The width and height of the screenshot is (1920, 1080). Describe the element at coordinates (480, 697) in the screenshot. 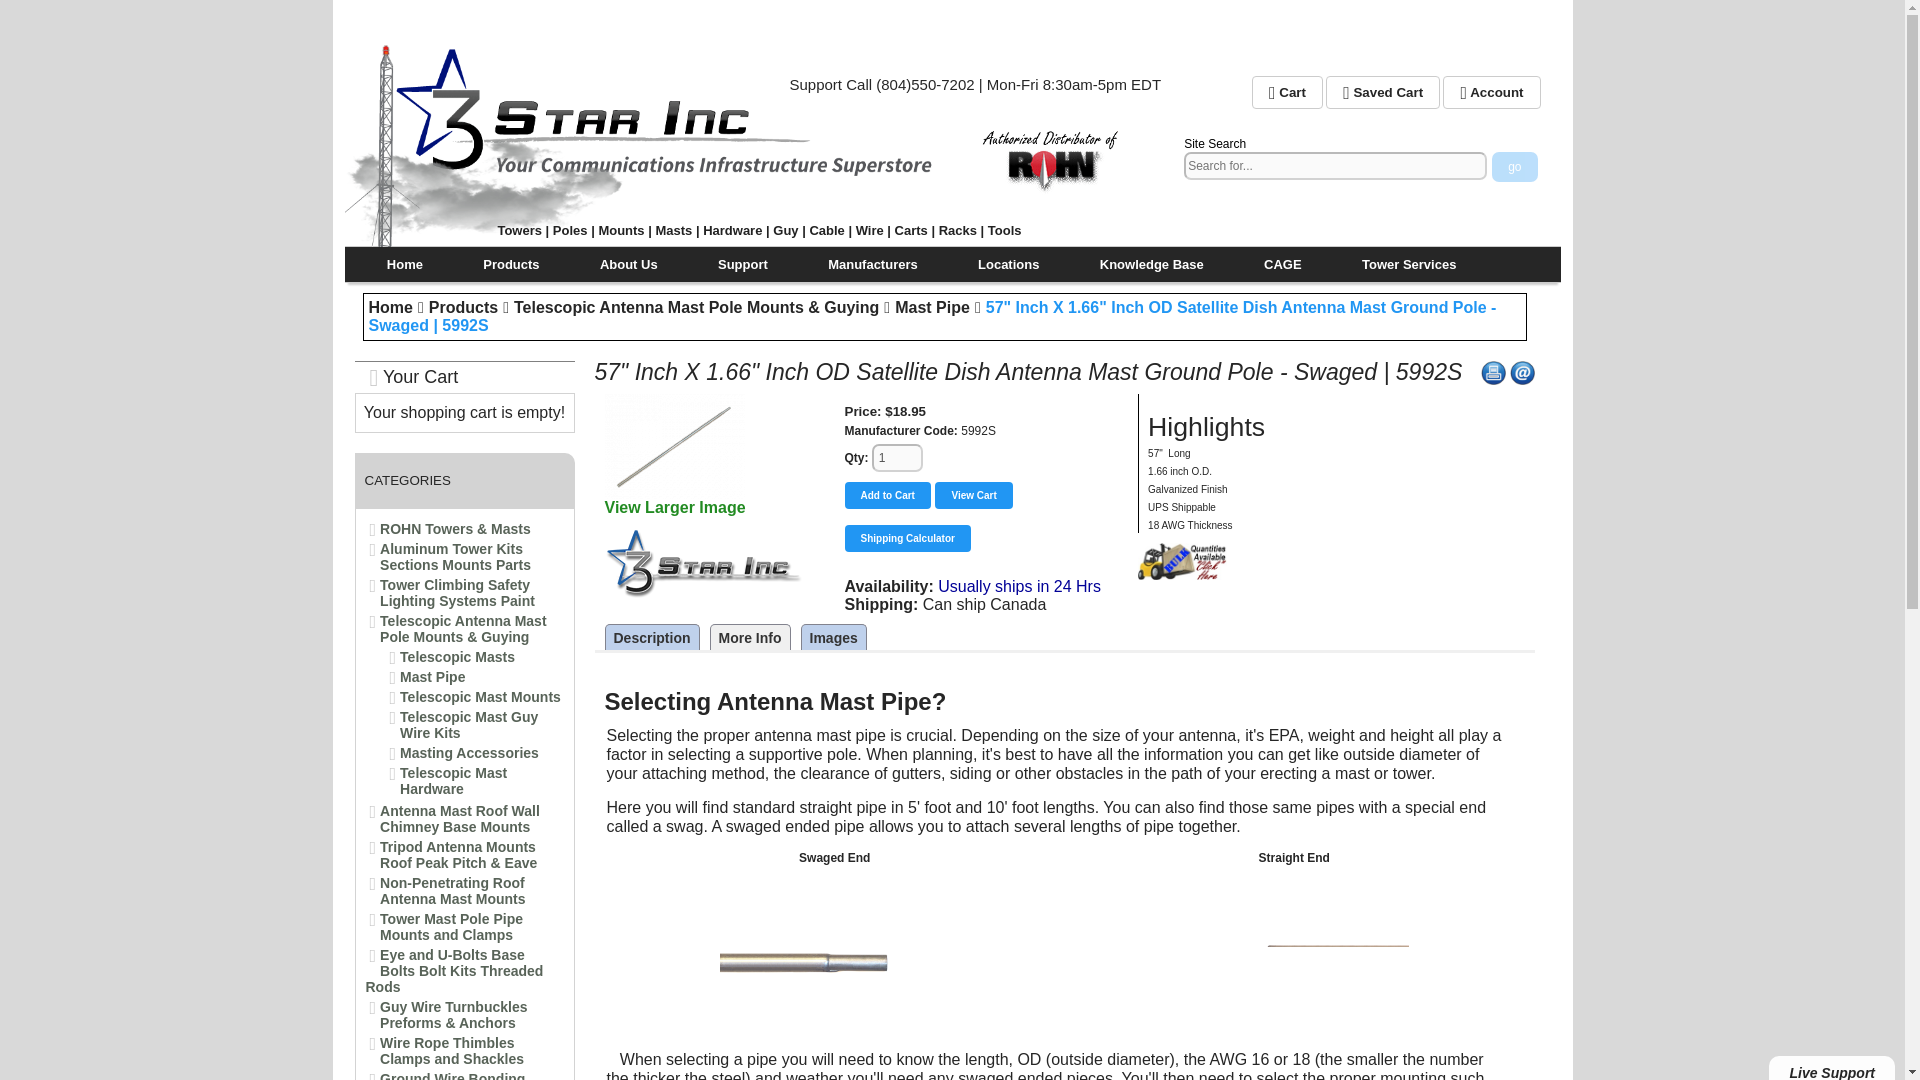

I see `Telescopic Mast Mounts` at that location.